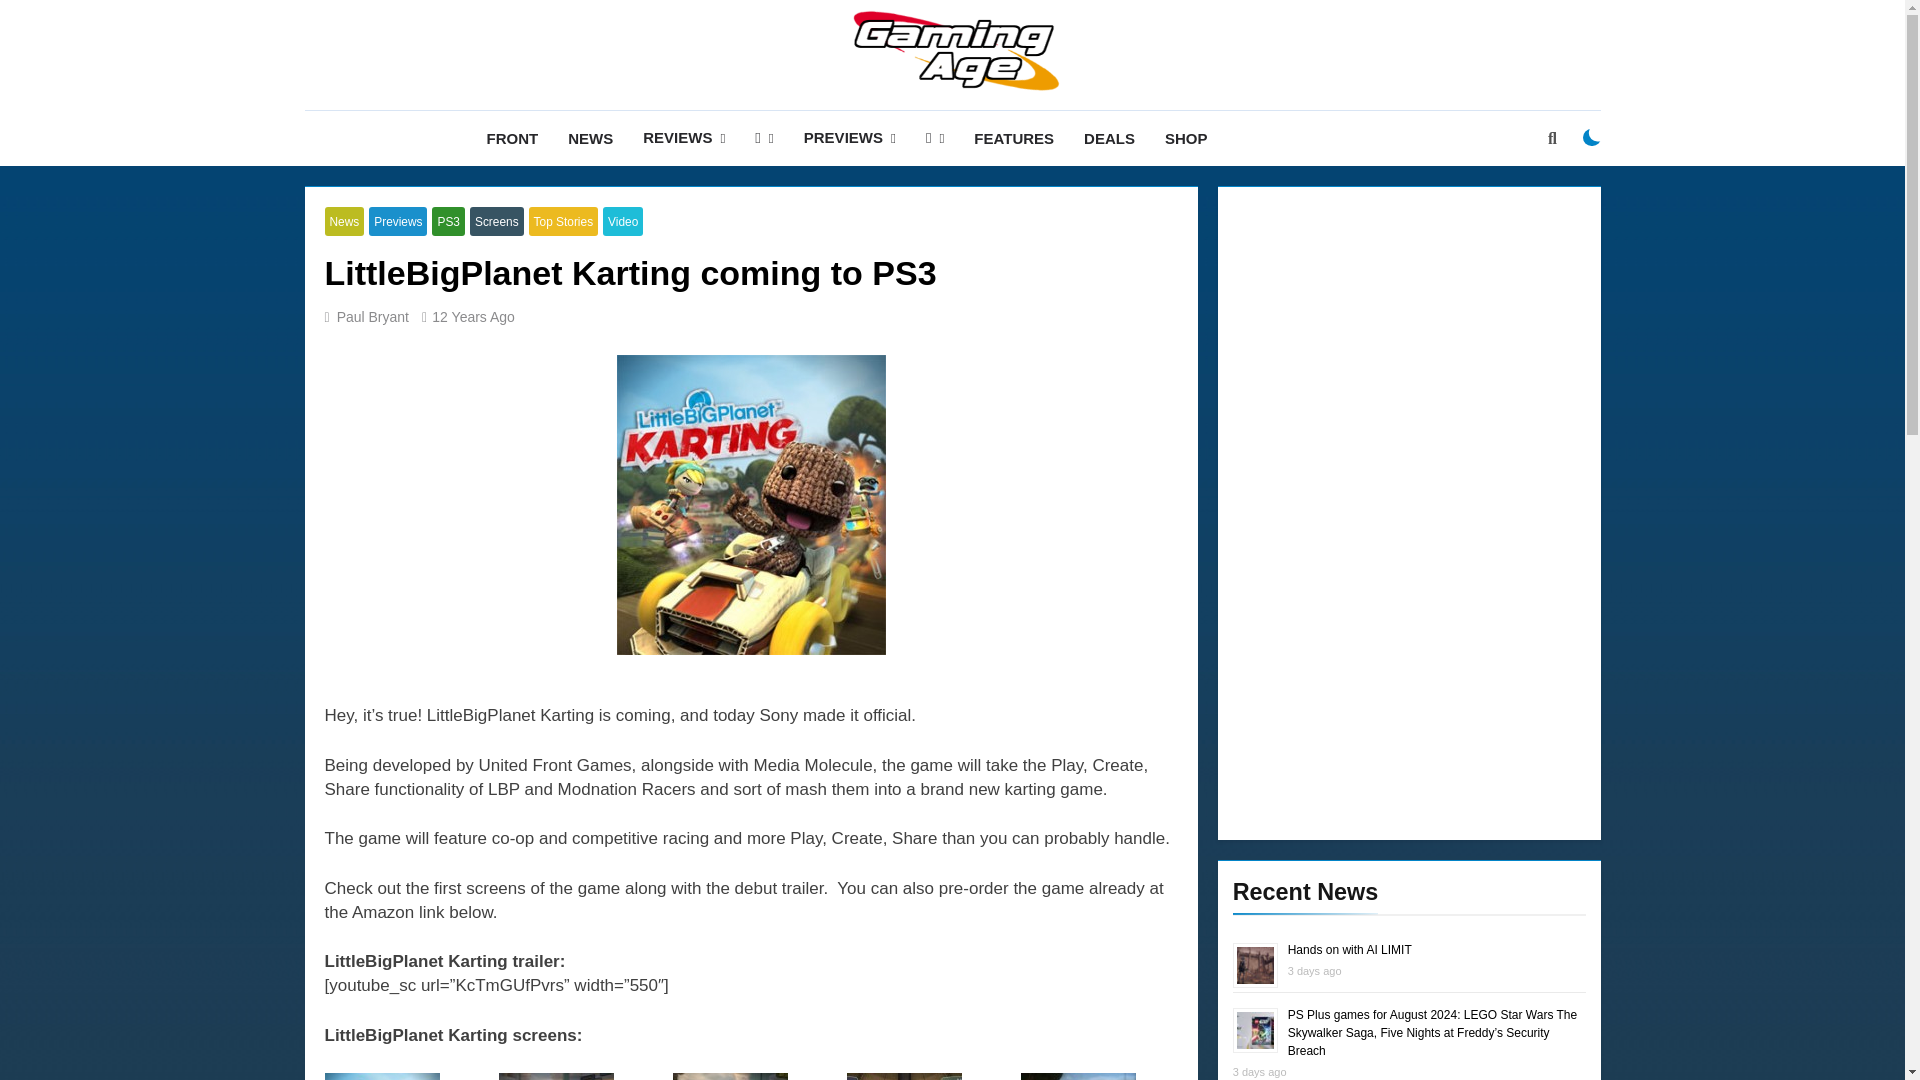 This screenshot has height=1080, width=1920. Describe the element at coordinates (1592, 137) in the screenshot. I see `on` at that location.